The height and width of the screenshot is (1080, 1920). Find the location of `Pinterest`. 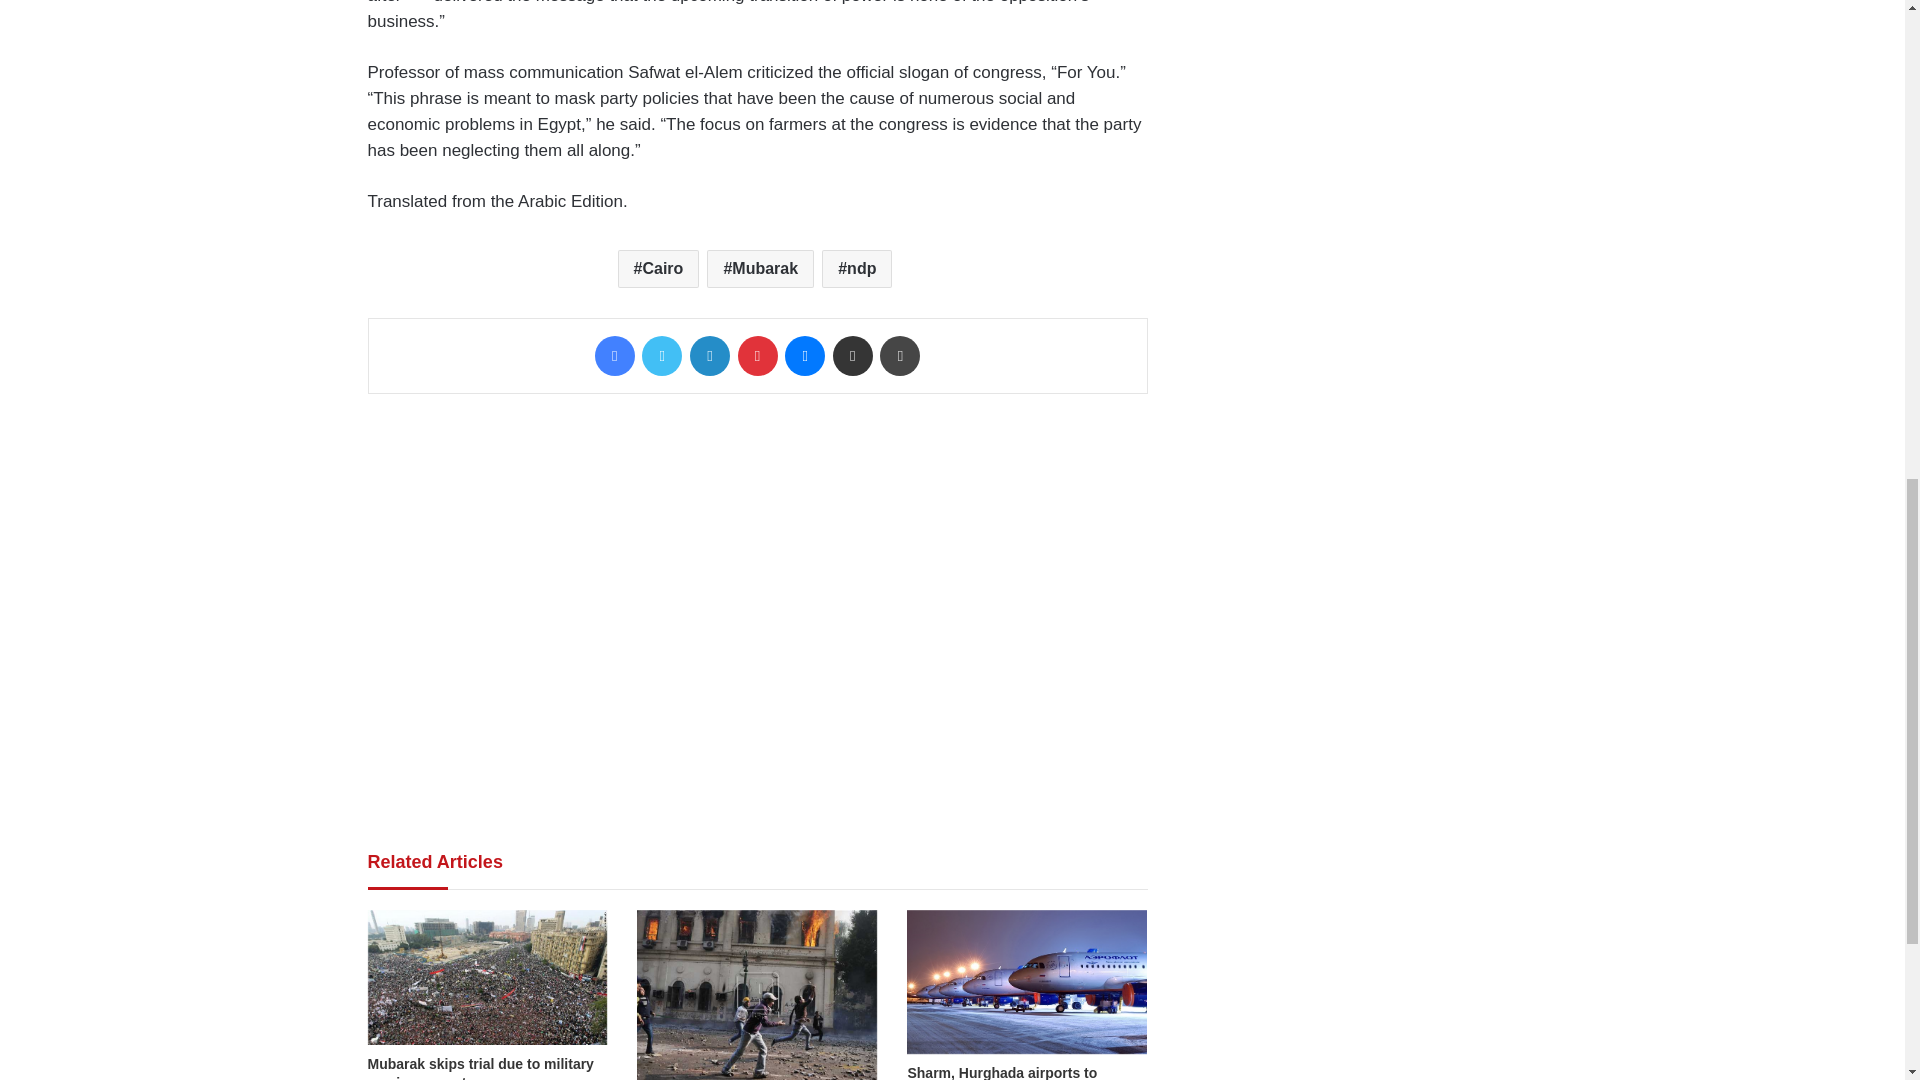

Pinterest is located at coordinates (757, 355).